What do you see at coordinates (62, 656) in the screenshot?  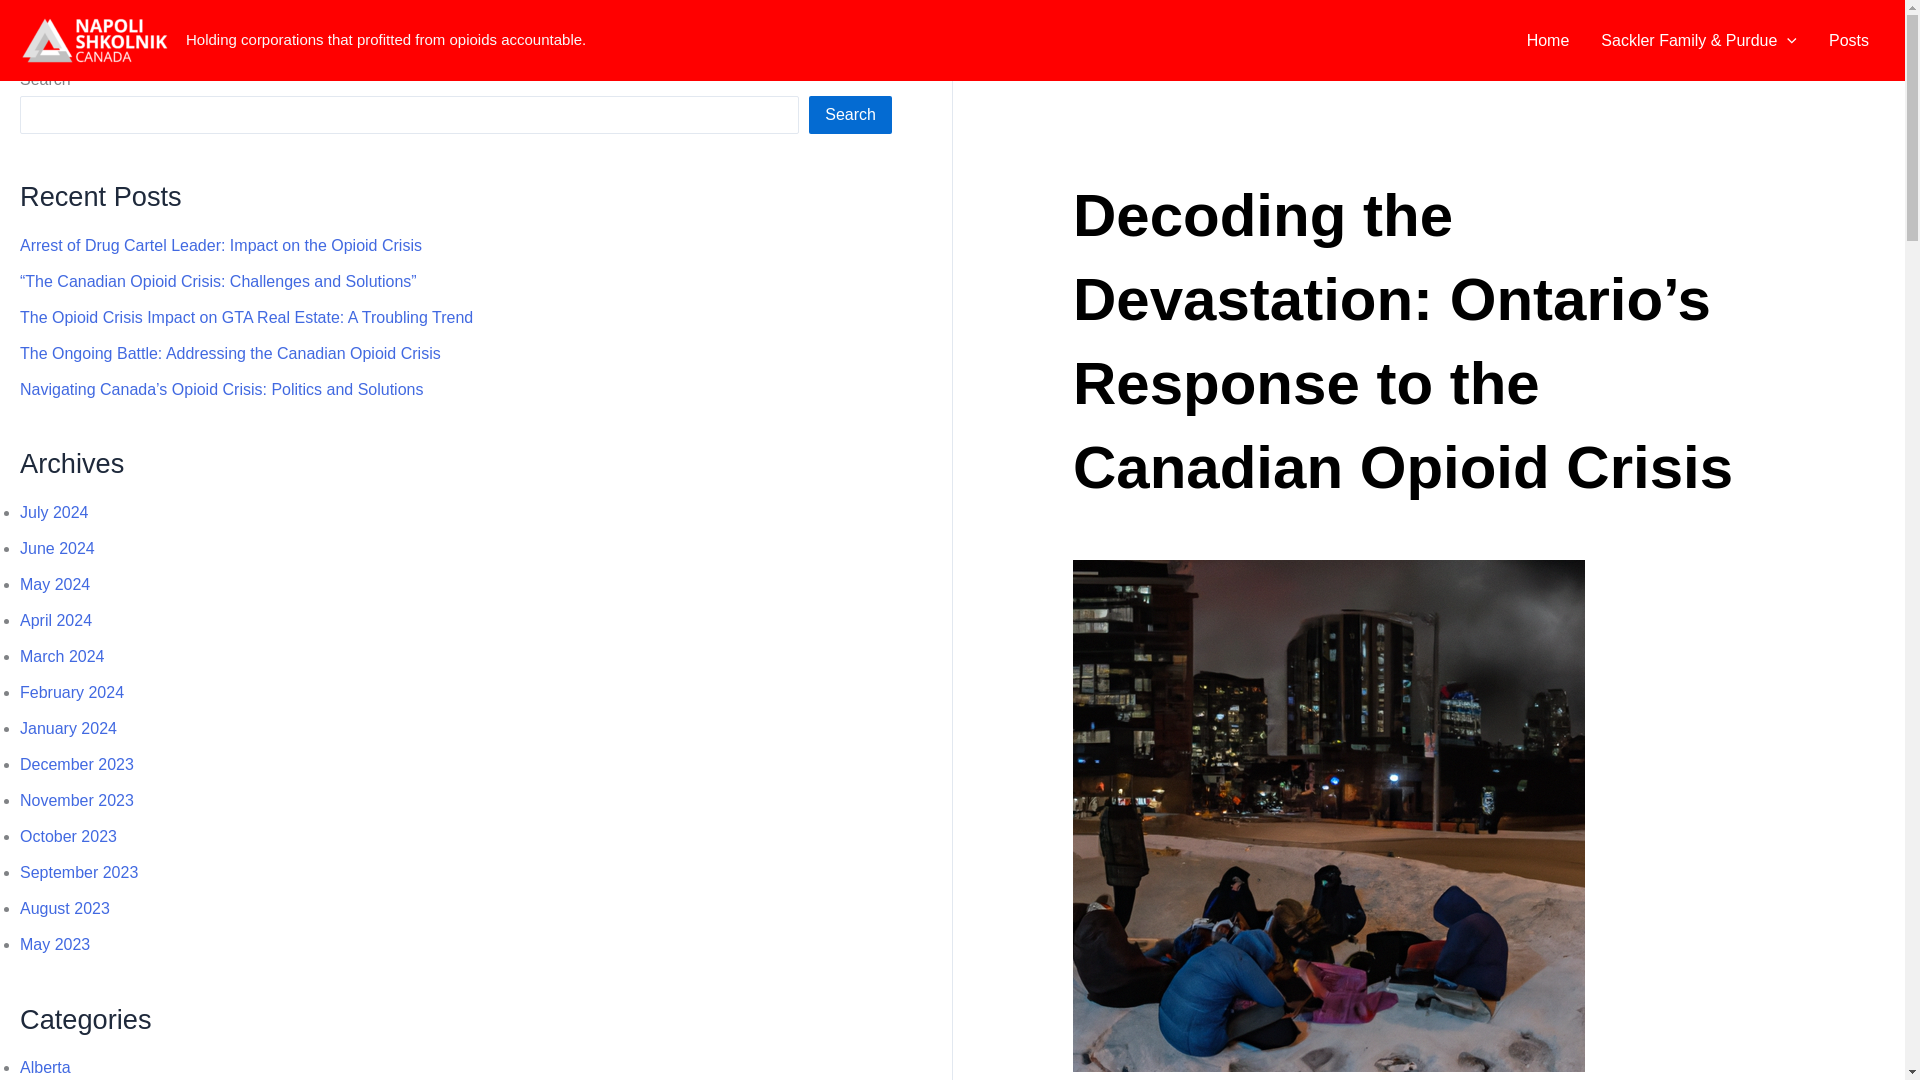 I see `March 2024` at bounding box center [62, 656].